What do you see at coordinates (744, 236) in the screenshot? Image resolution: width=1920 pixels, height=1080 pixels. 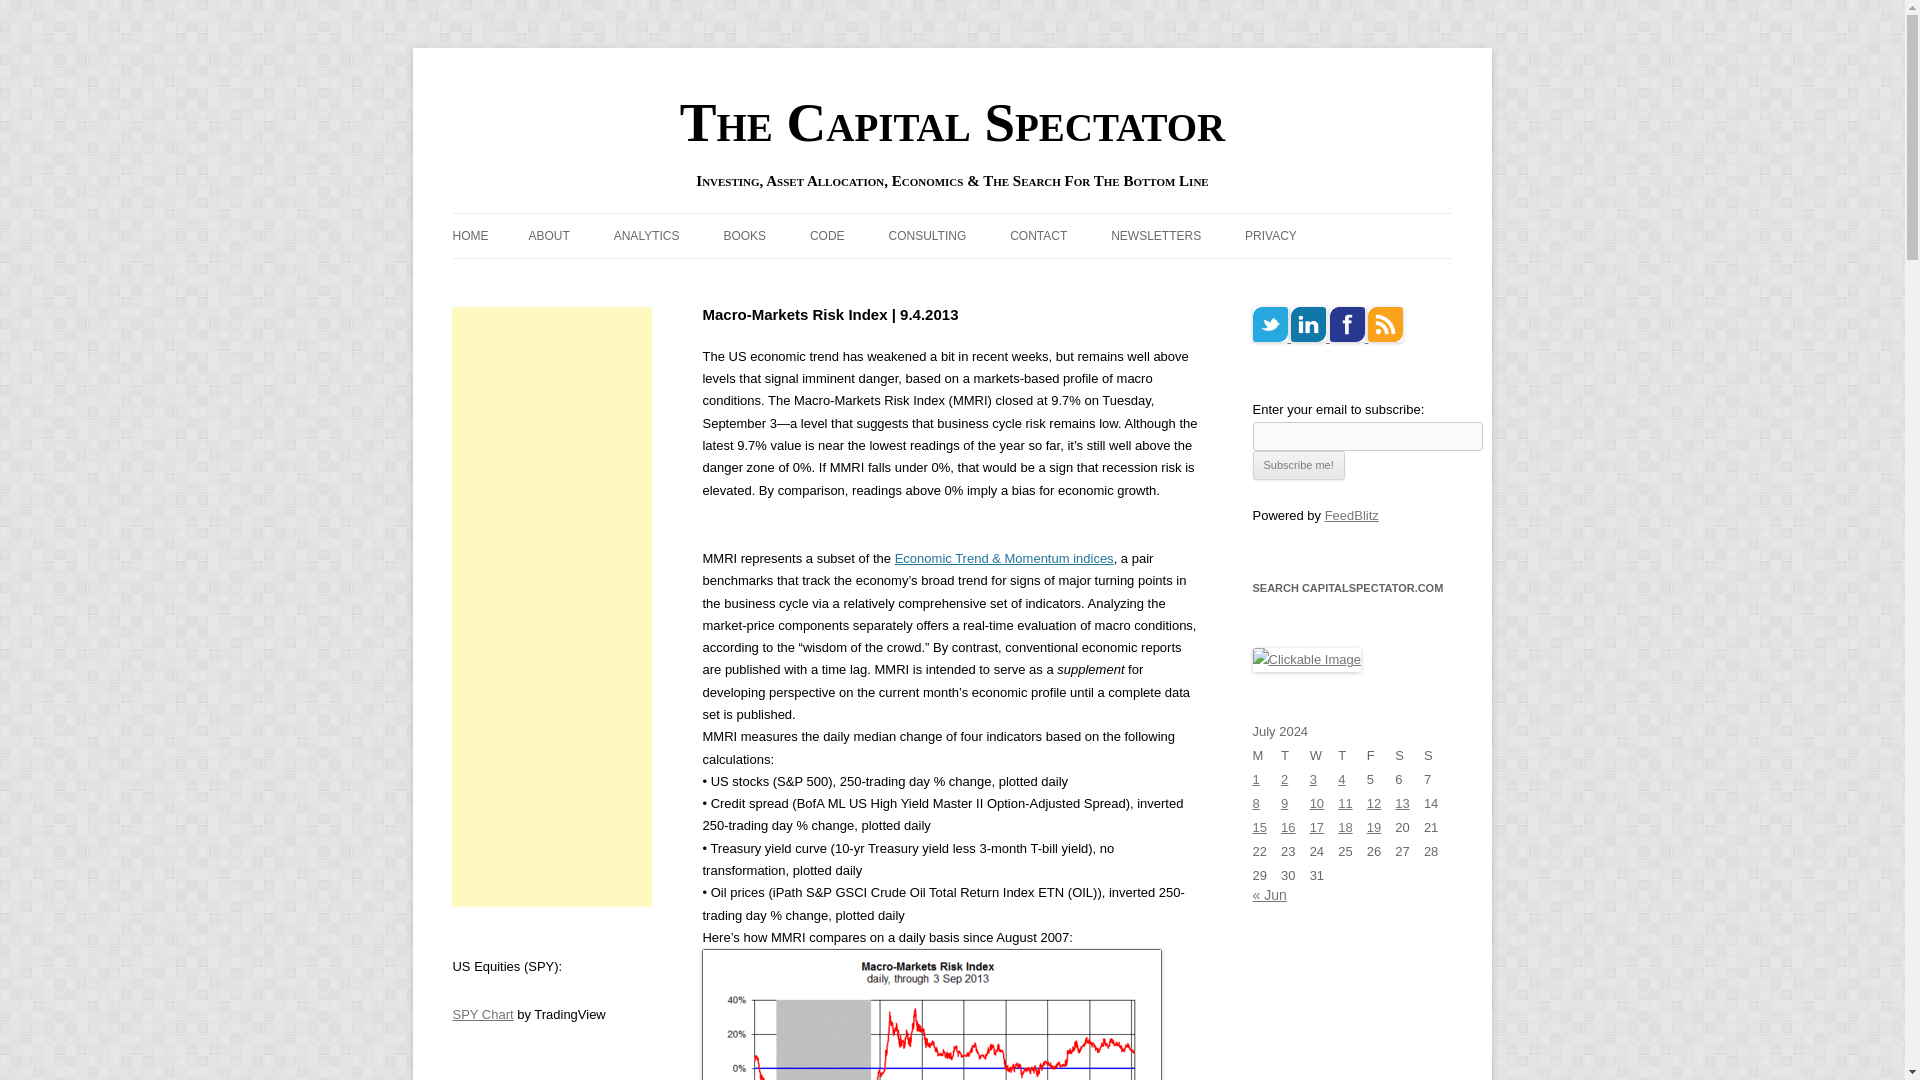 I see `BOOKS` at bounding box center [744, 236].